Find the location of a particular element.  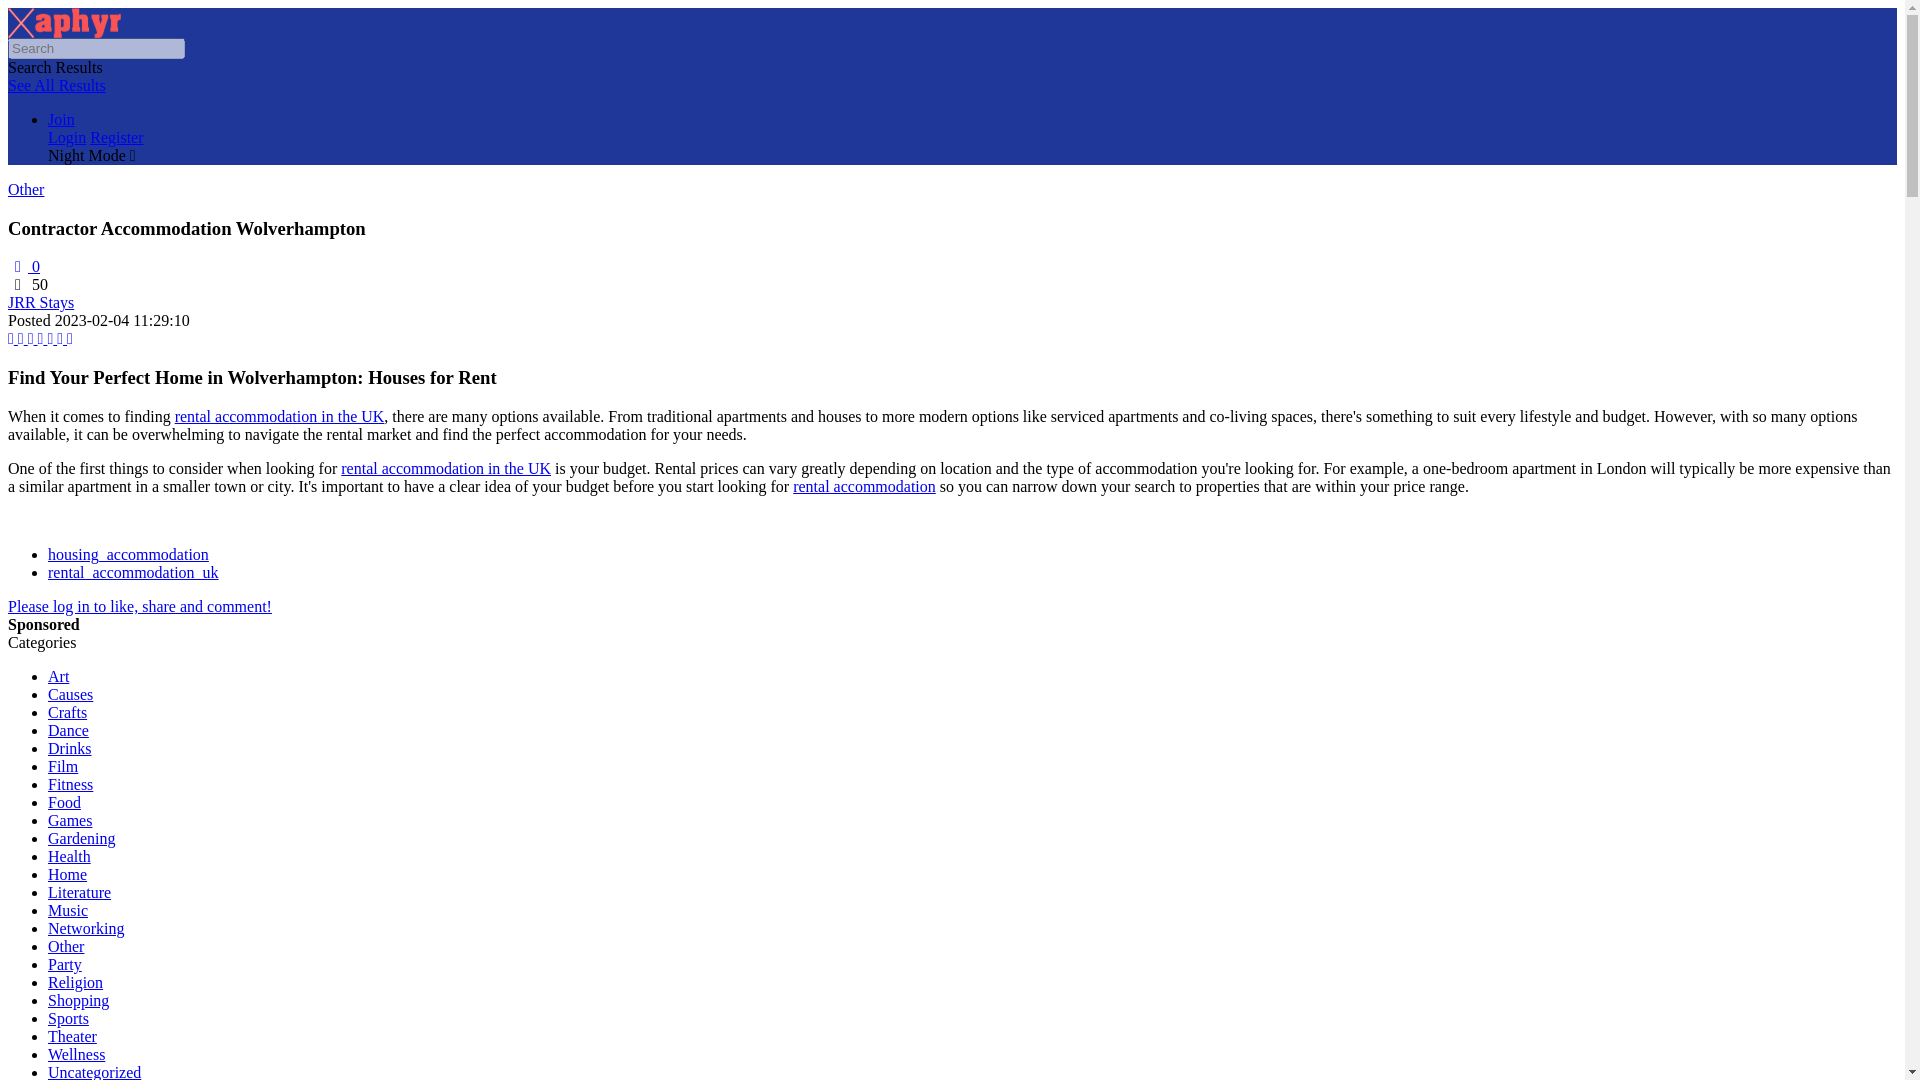

Home is located at coordinates (67, 874).